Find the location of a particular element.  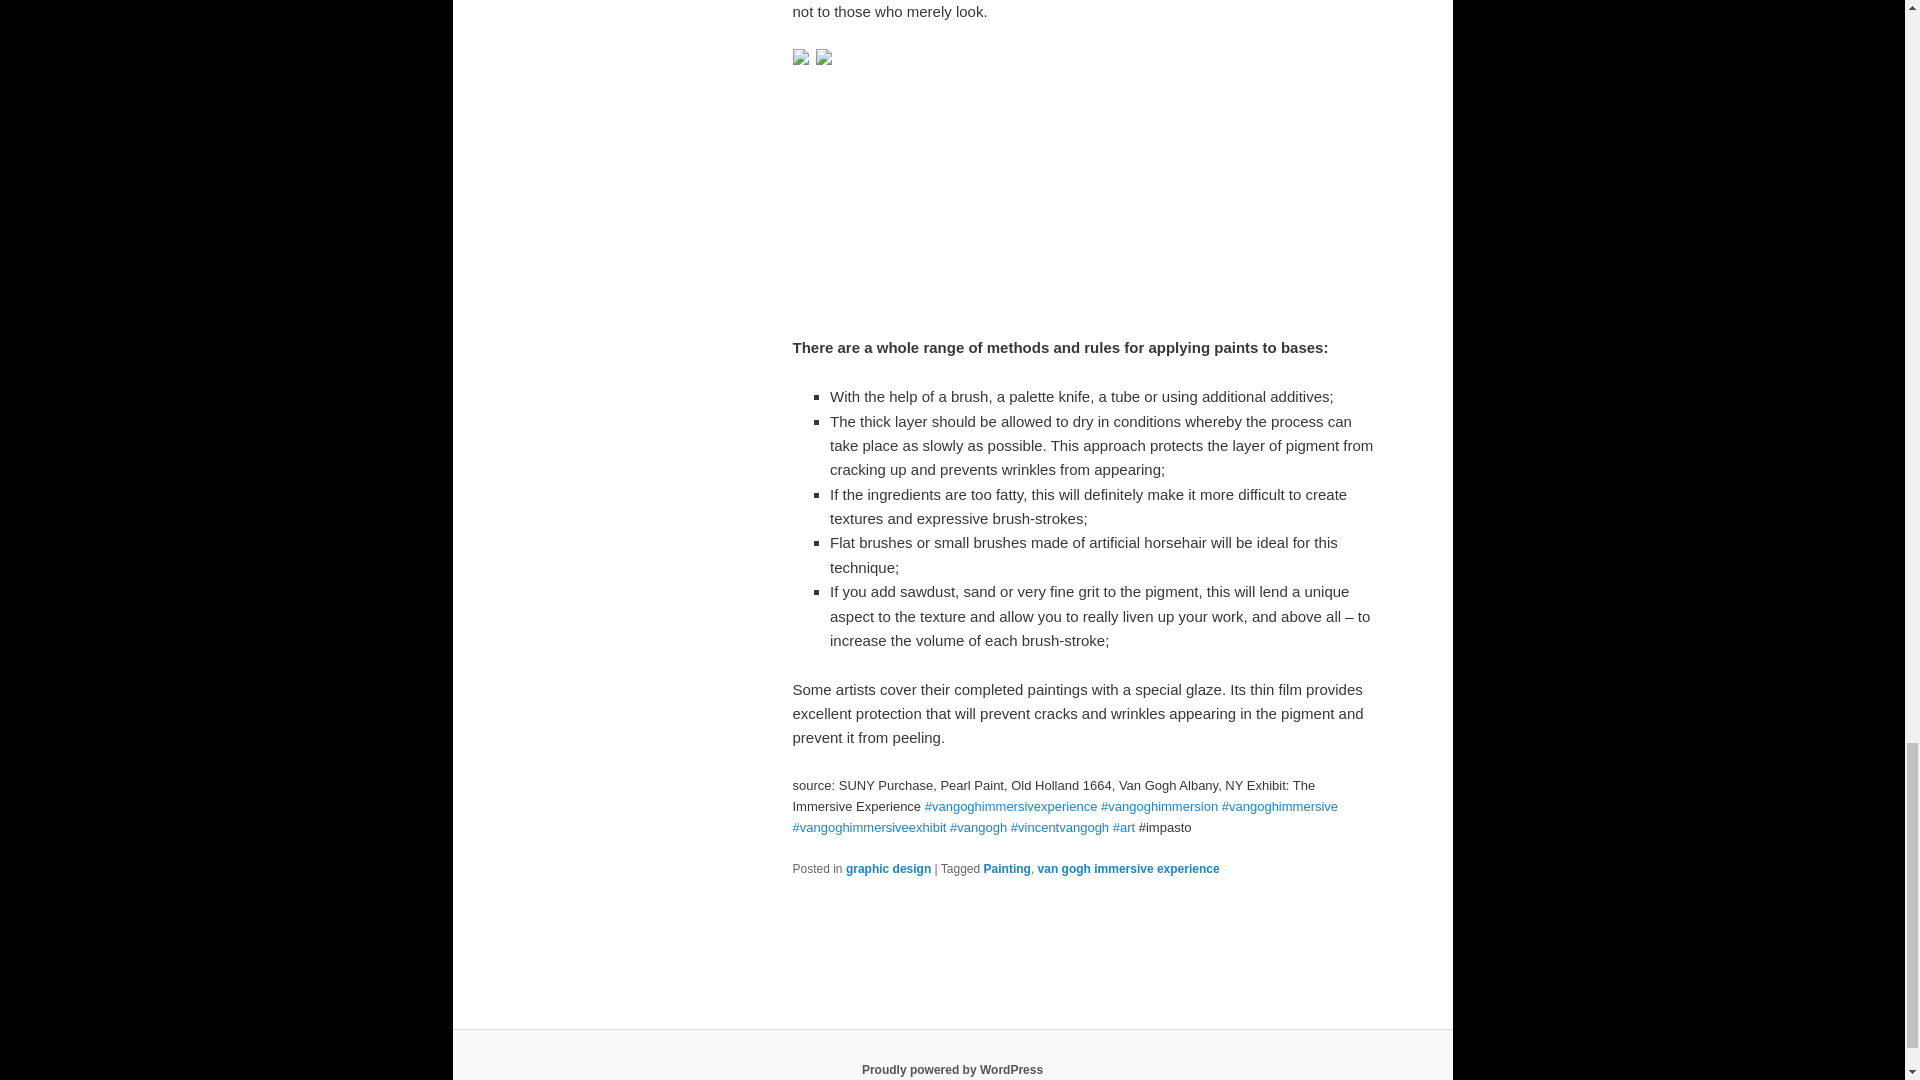

van gogh immersive experience is located at coordinates (1128, 868).